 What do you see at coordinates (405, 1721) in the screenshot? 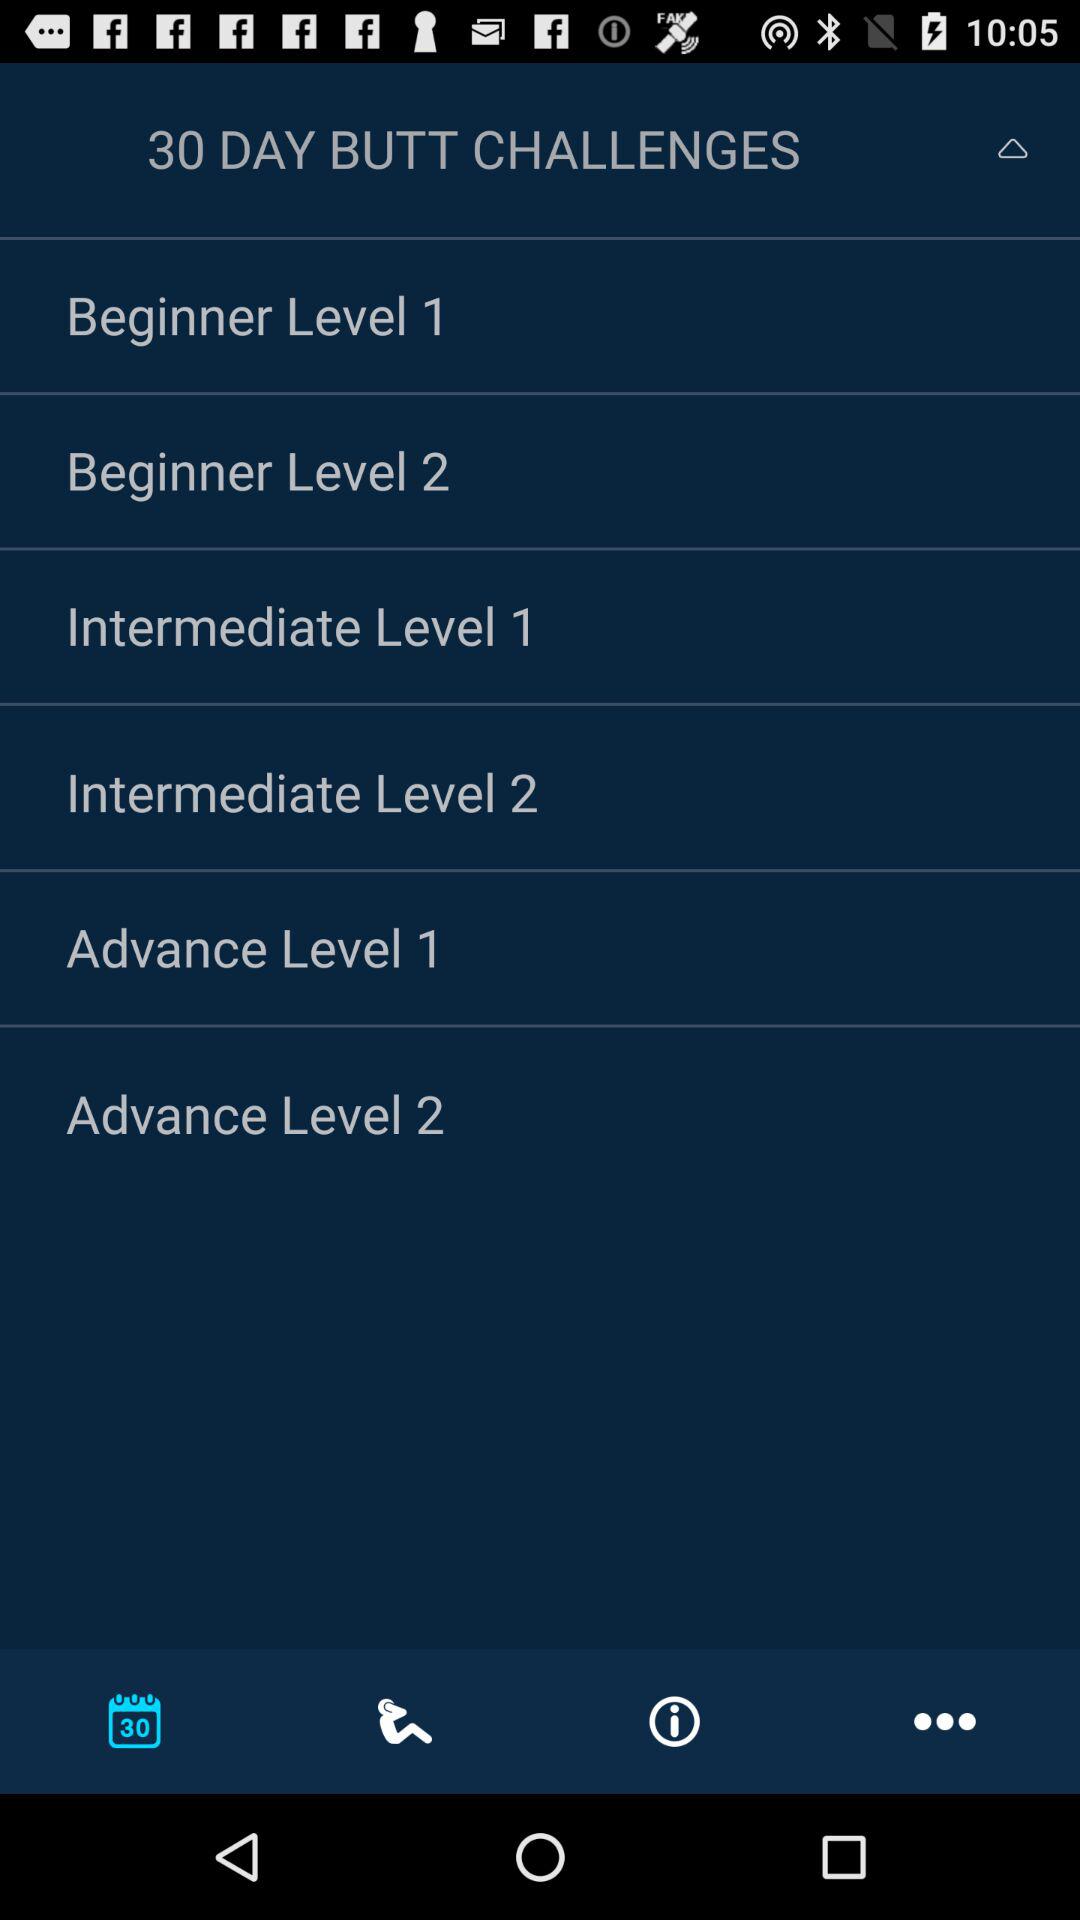
I see `click on the icon beside calendar` at bounding box center [405, 1721].